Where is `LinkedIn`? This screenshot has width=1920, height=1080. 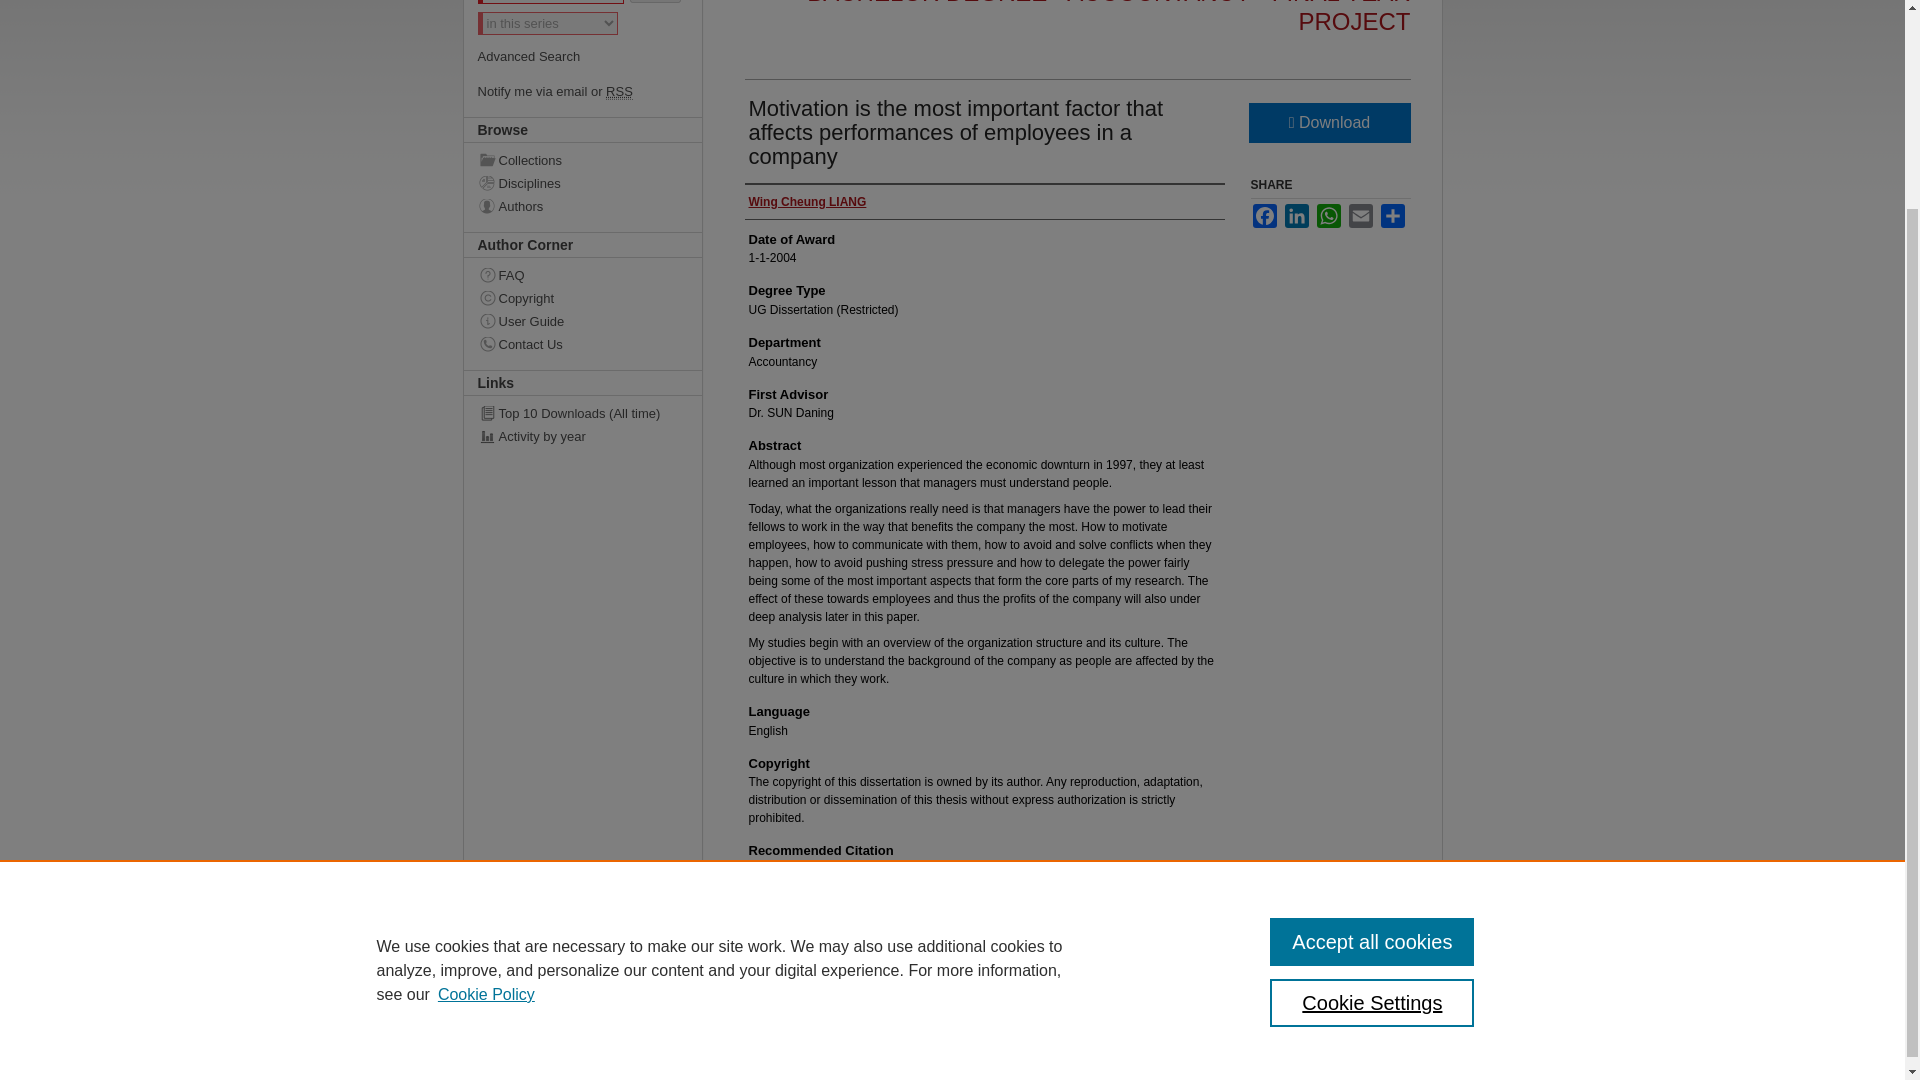 LinkedIn is located at coordinates (1296, 216).